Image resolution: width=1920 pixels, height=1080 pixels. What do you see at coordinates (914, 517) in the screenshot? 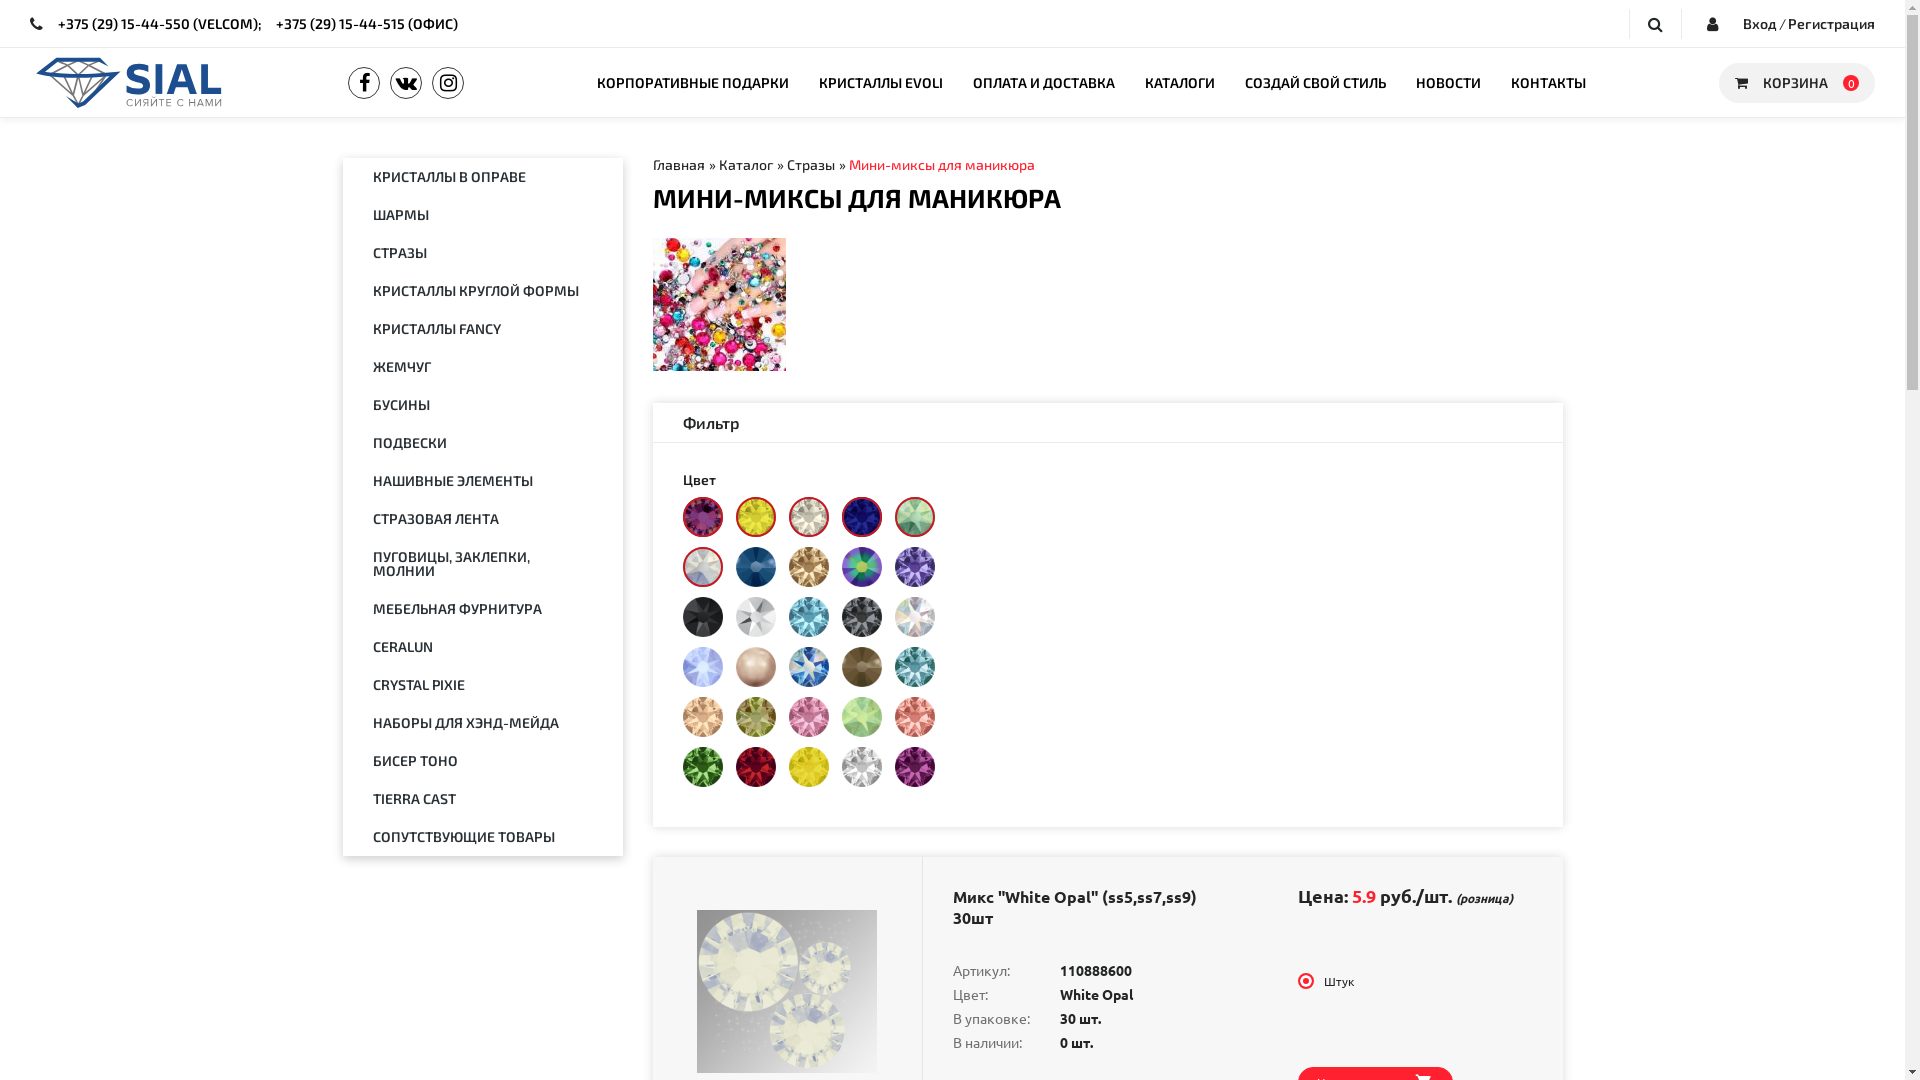
I see `Pacific Opal` at bounding box center [914, 517].